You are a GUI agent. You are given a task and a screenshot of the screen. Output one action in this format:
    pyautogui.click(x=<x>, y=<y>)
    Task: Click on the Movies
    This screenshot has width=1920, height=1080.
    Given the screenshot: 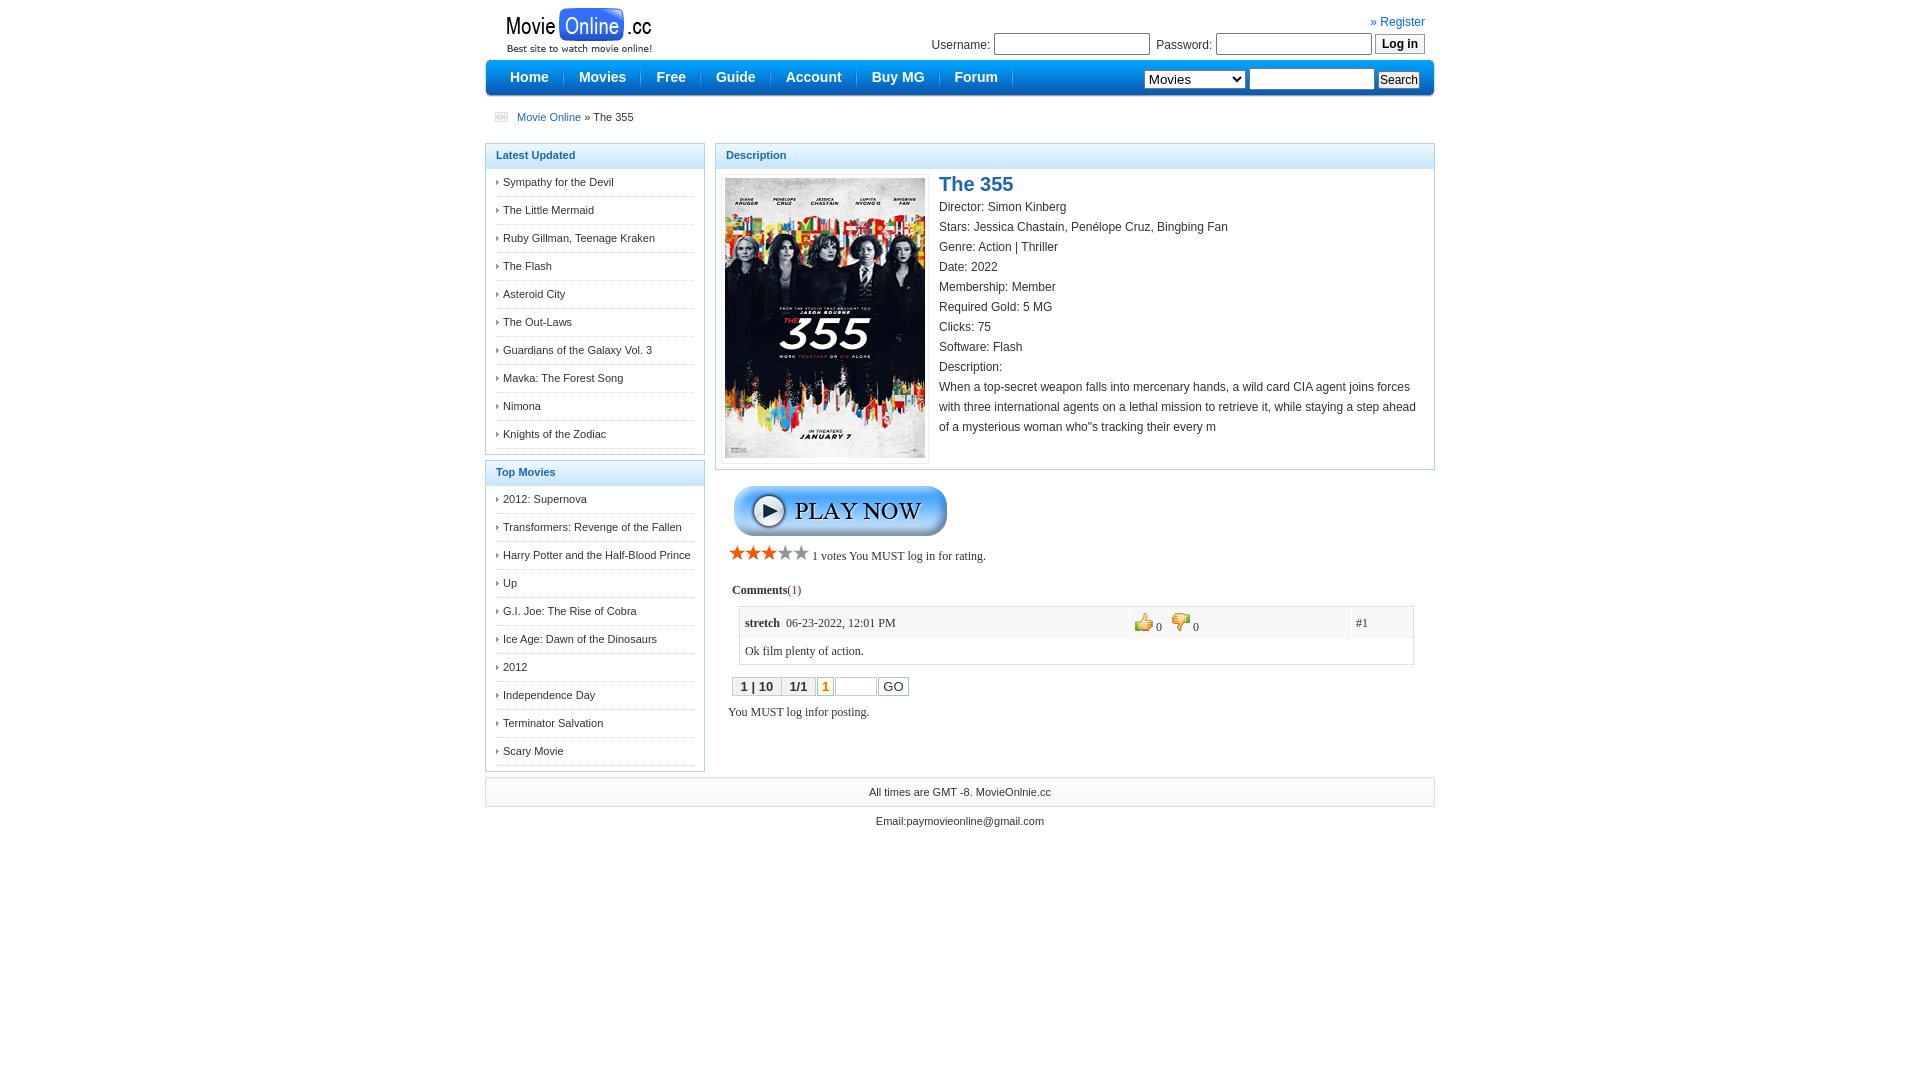 What is the action you would take?
    pyautogui.click(x=602, y=78)
    